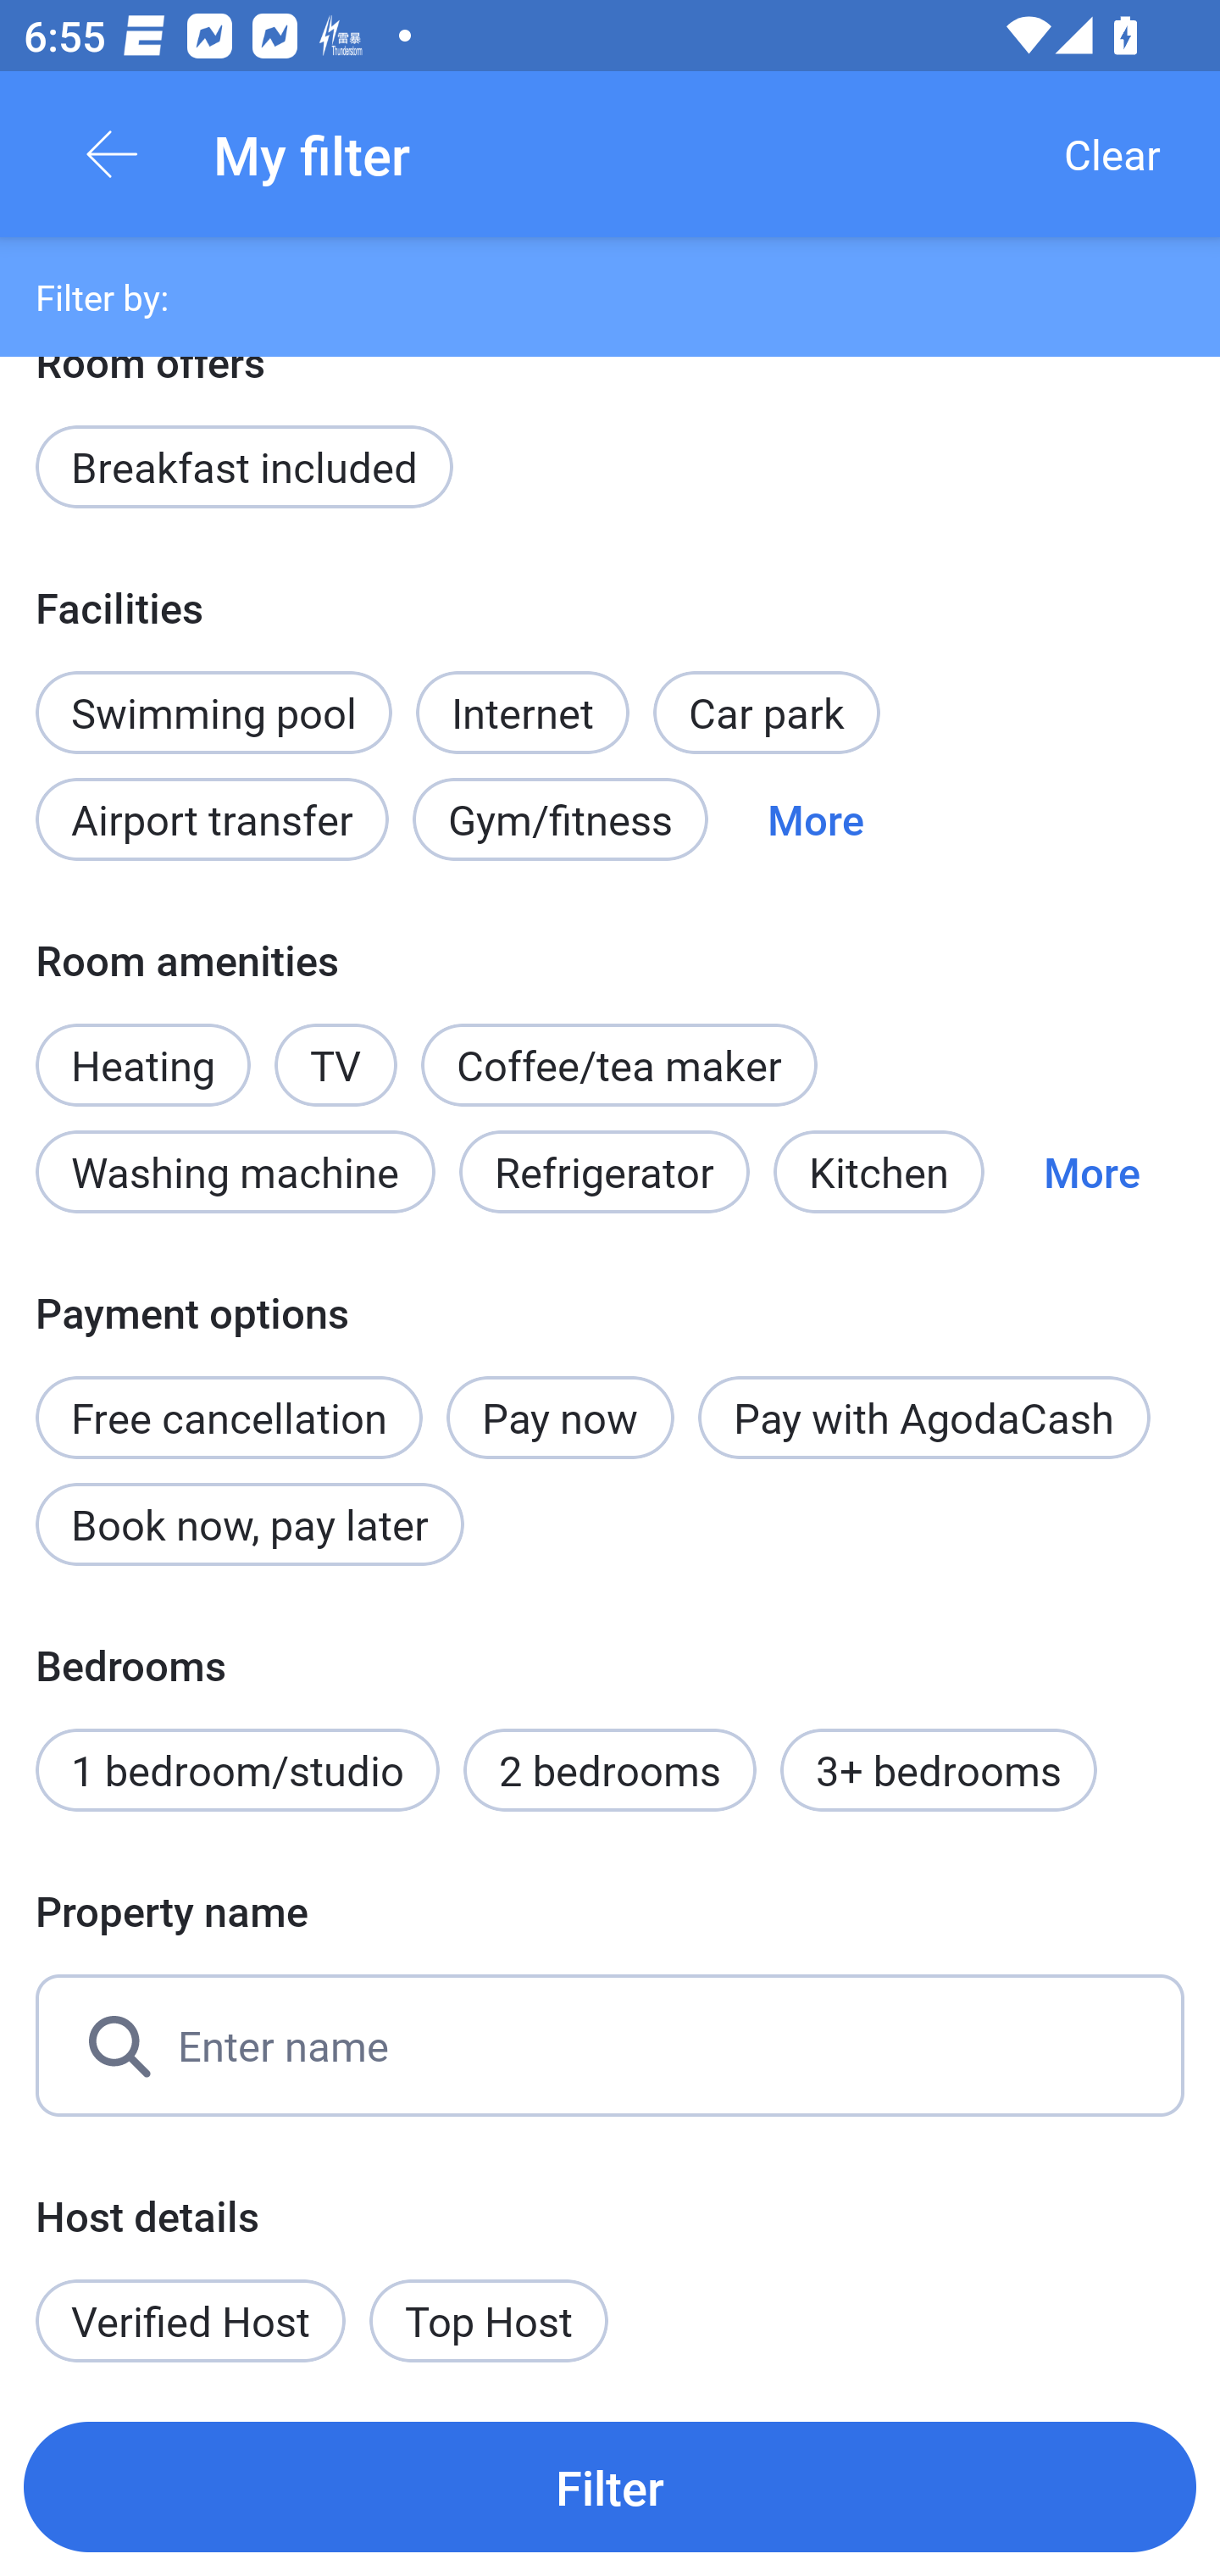  Describe the element at coordinates (523, 693) in the screenshot. I see `Internet` at that location.